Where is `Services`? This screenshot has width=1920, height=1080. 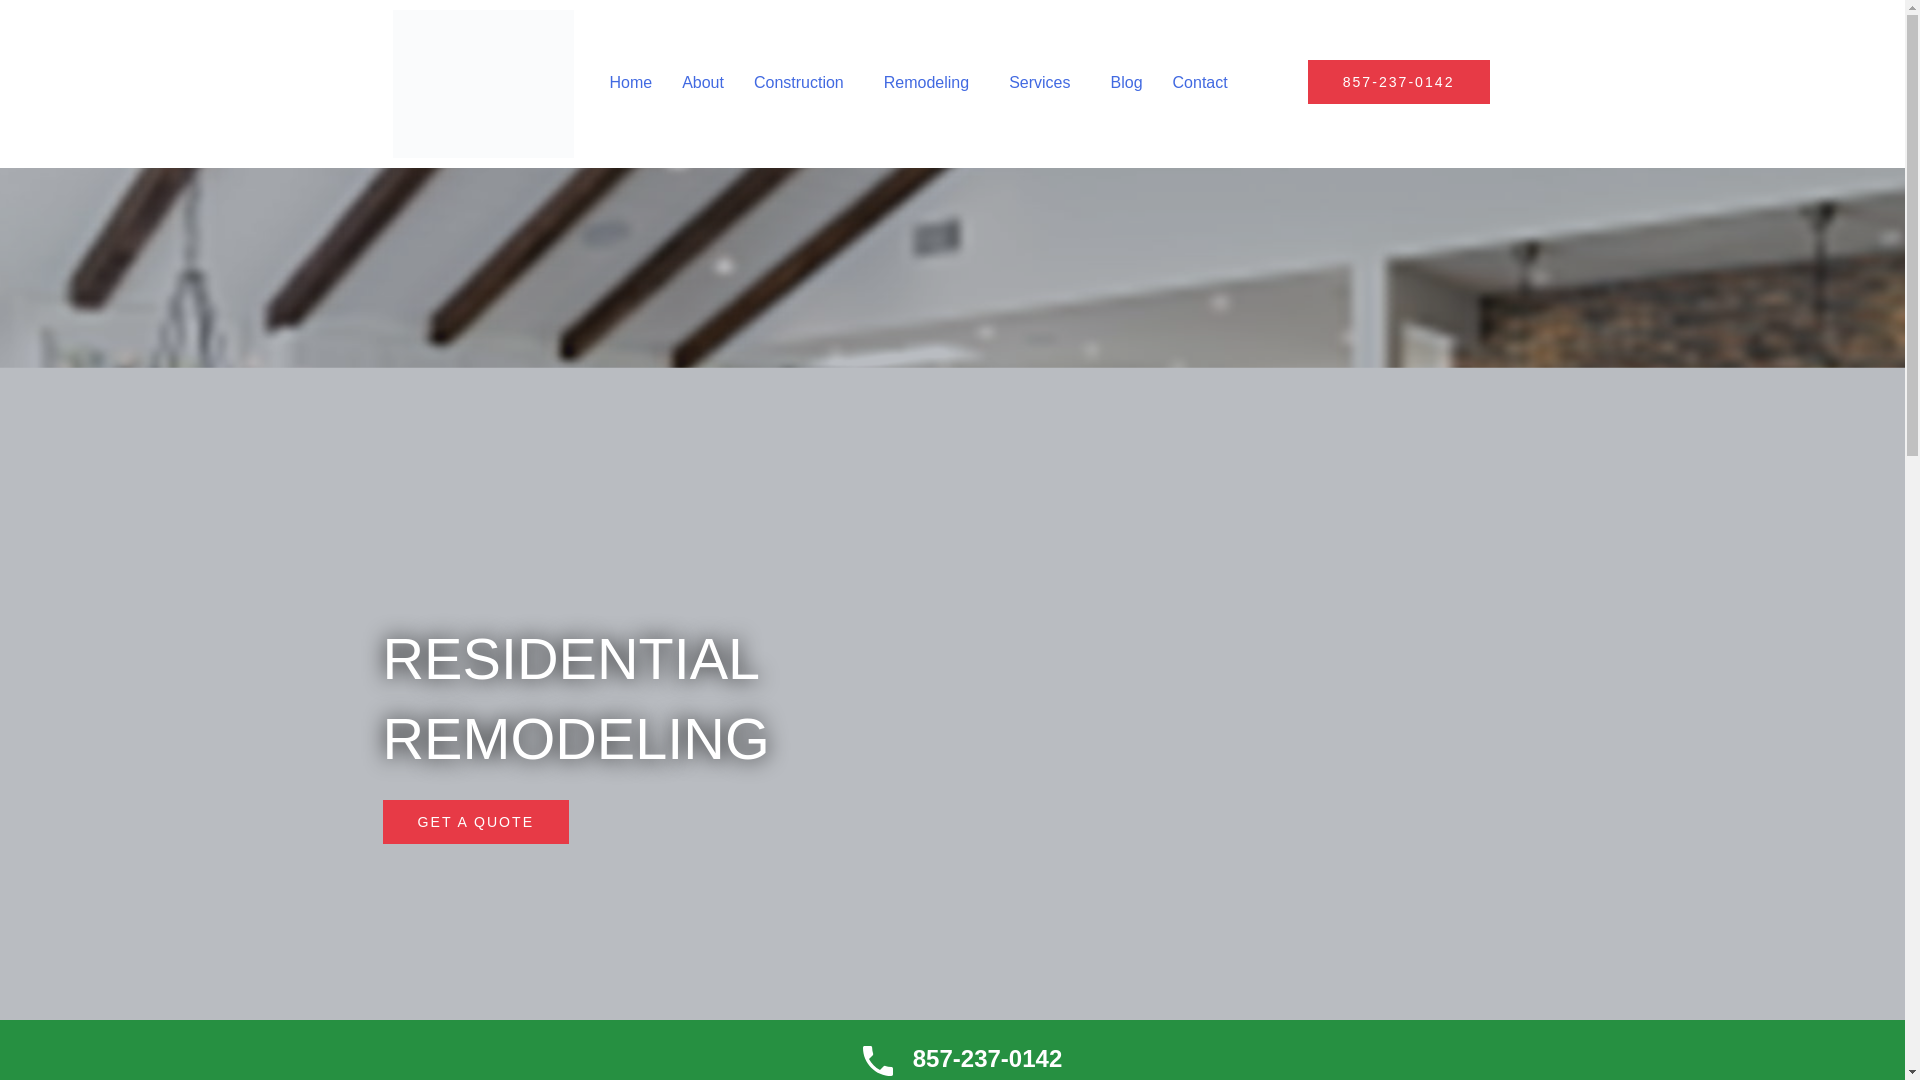 Services is located at coordinates (1044, 82).